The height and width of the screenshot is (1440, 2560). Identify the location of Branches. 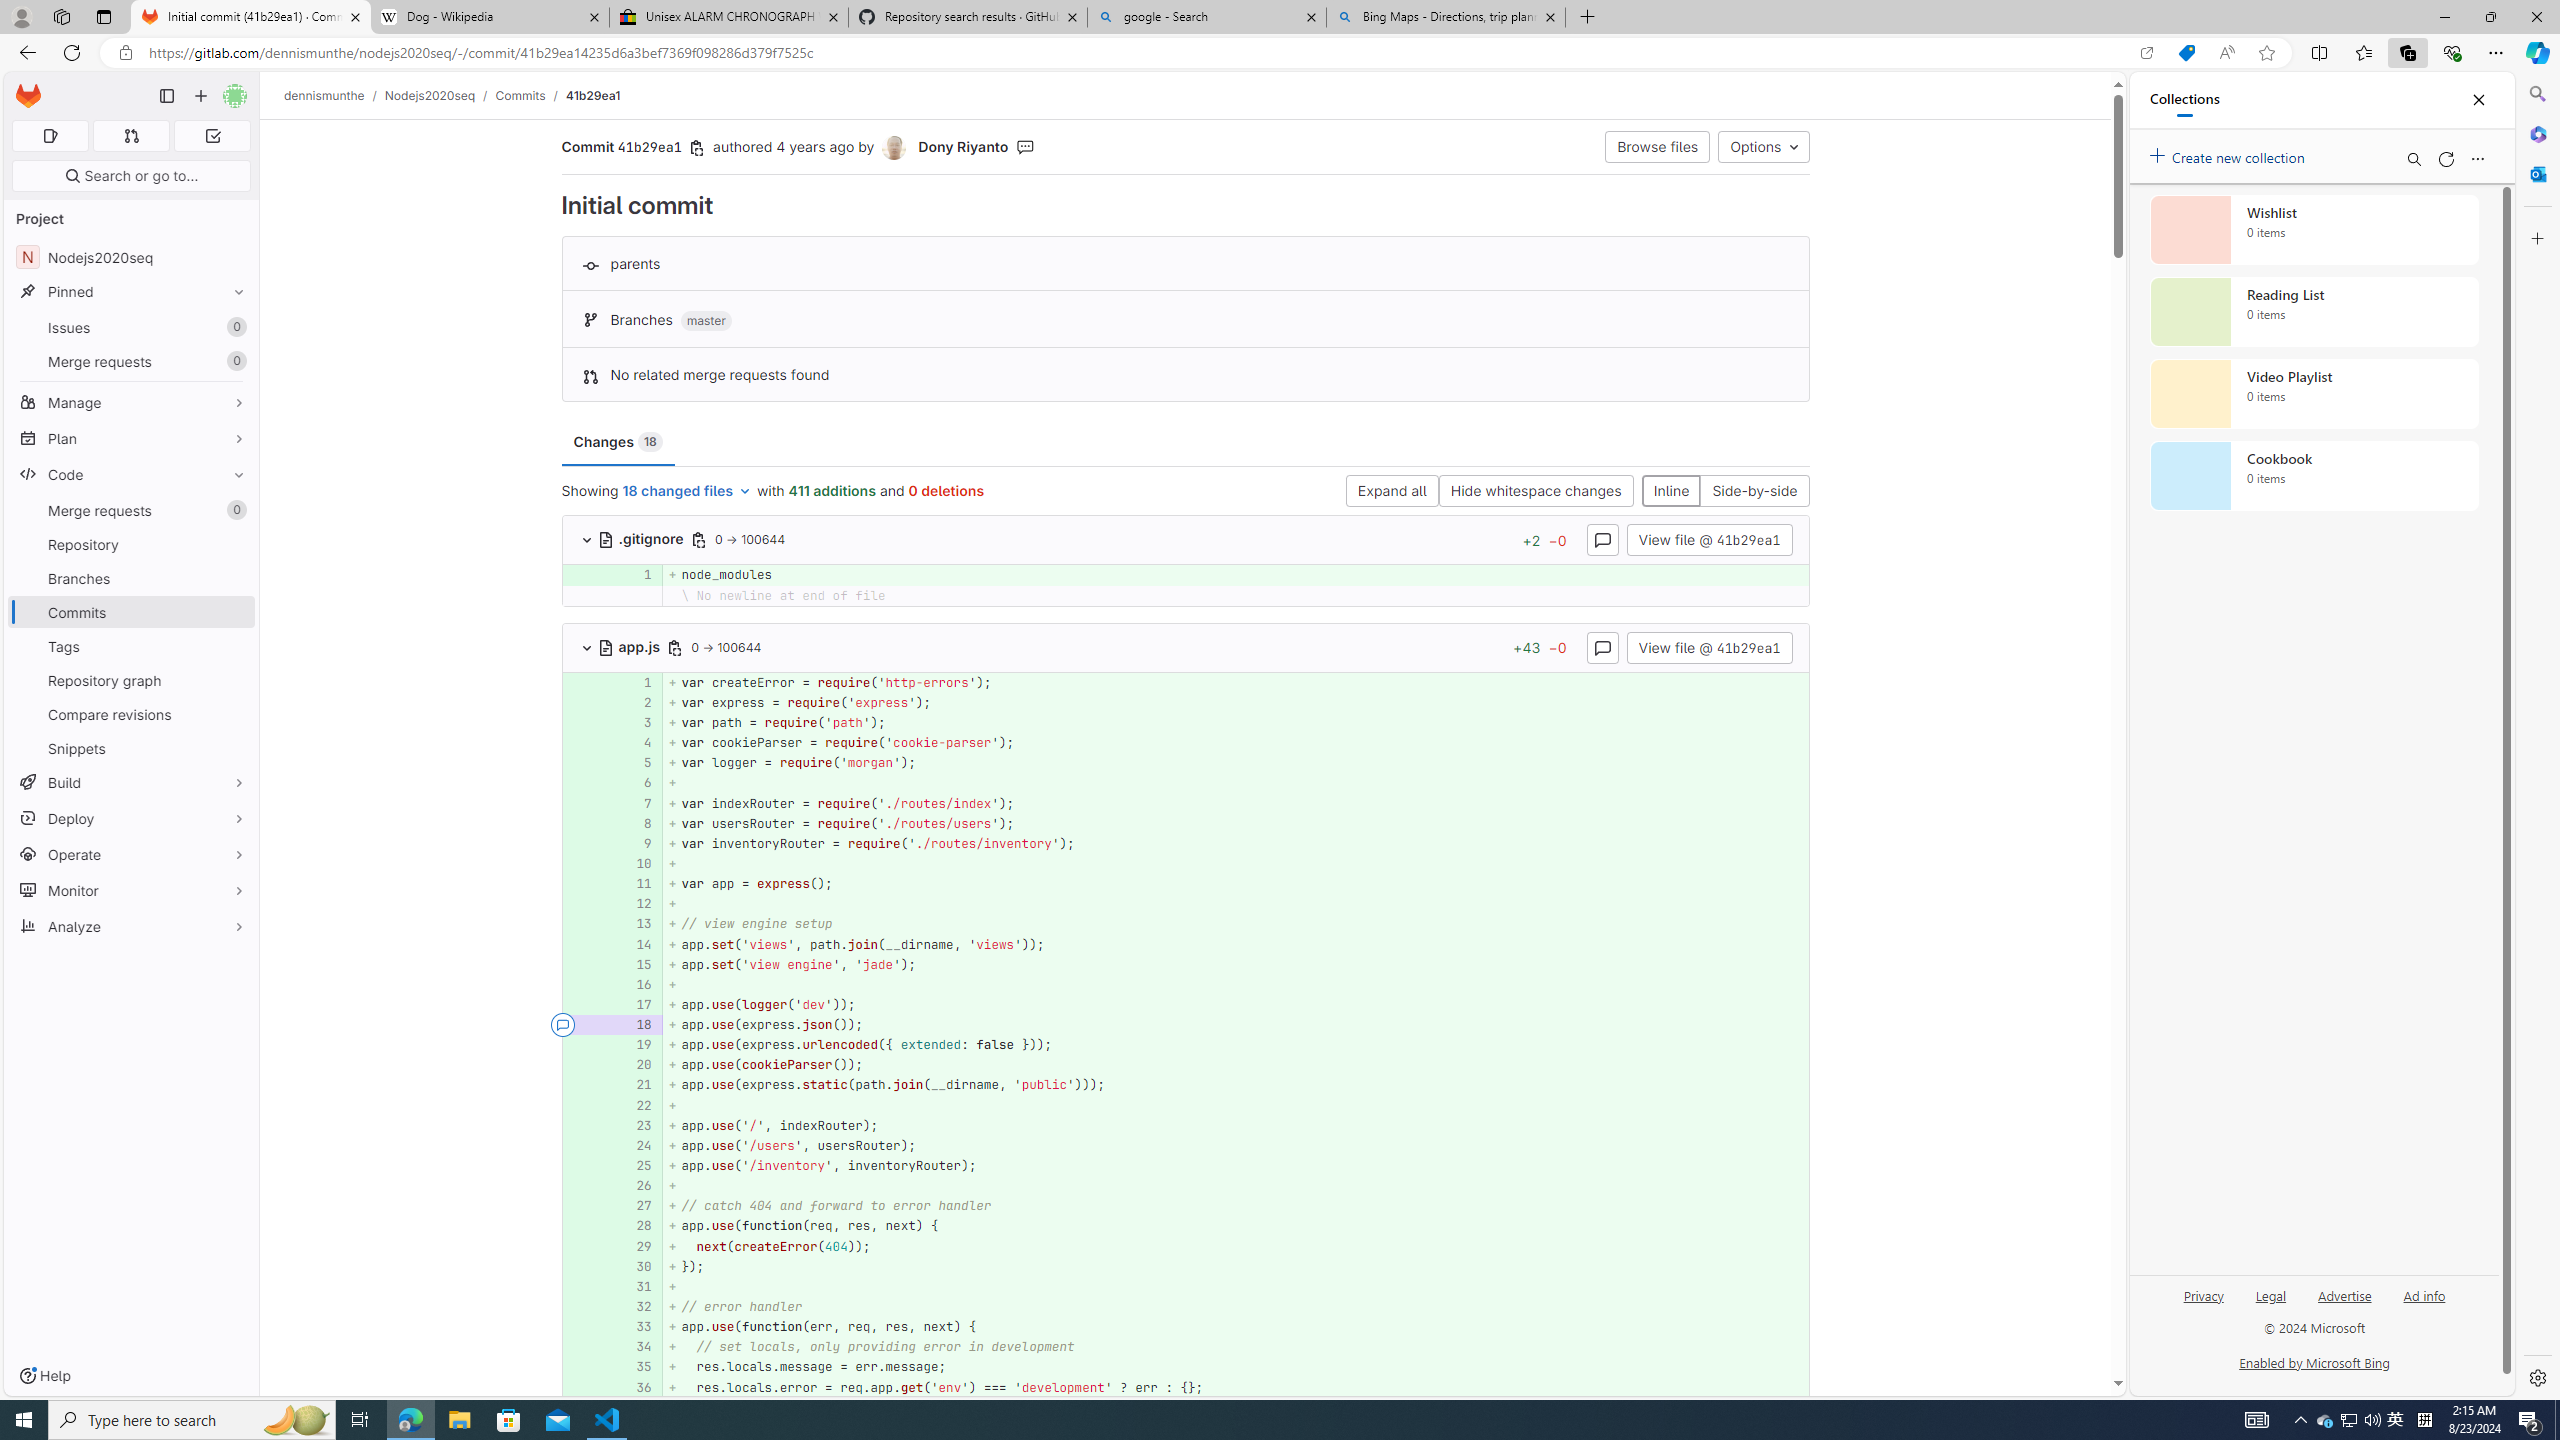
(132, 578).